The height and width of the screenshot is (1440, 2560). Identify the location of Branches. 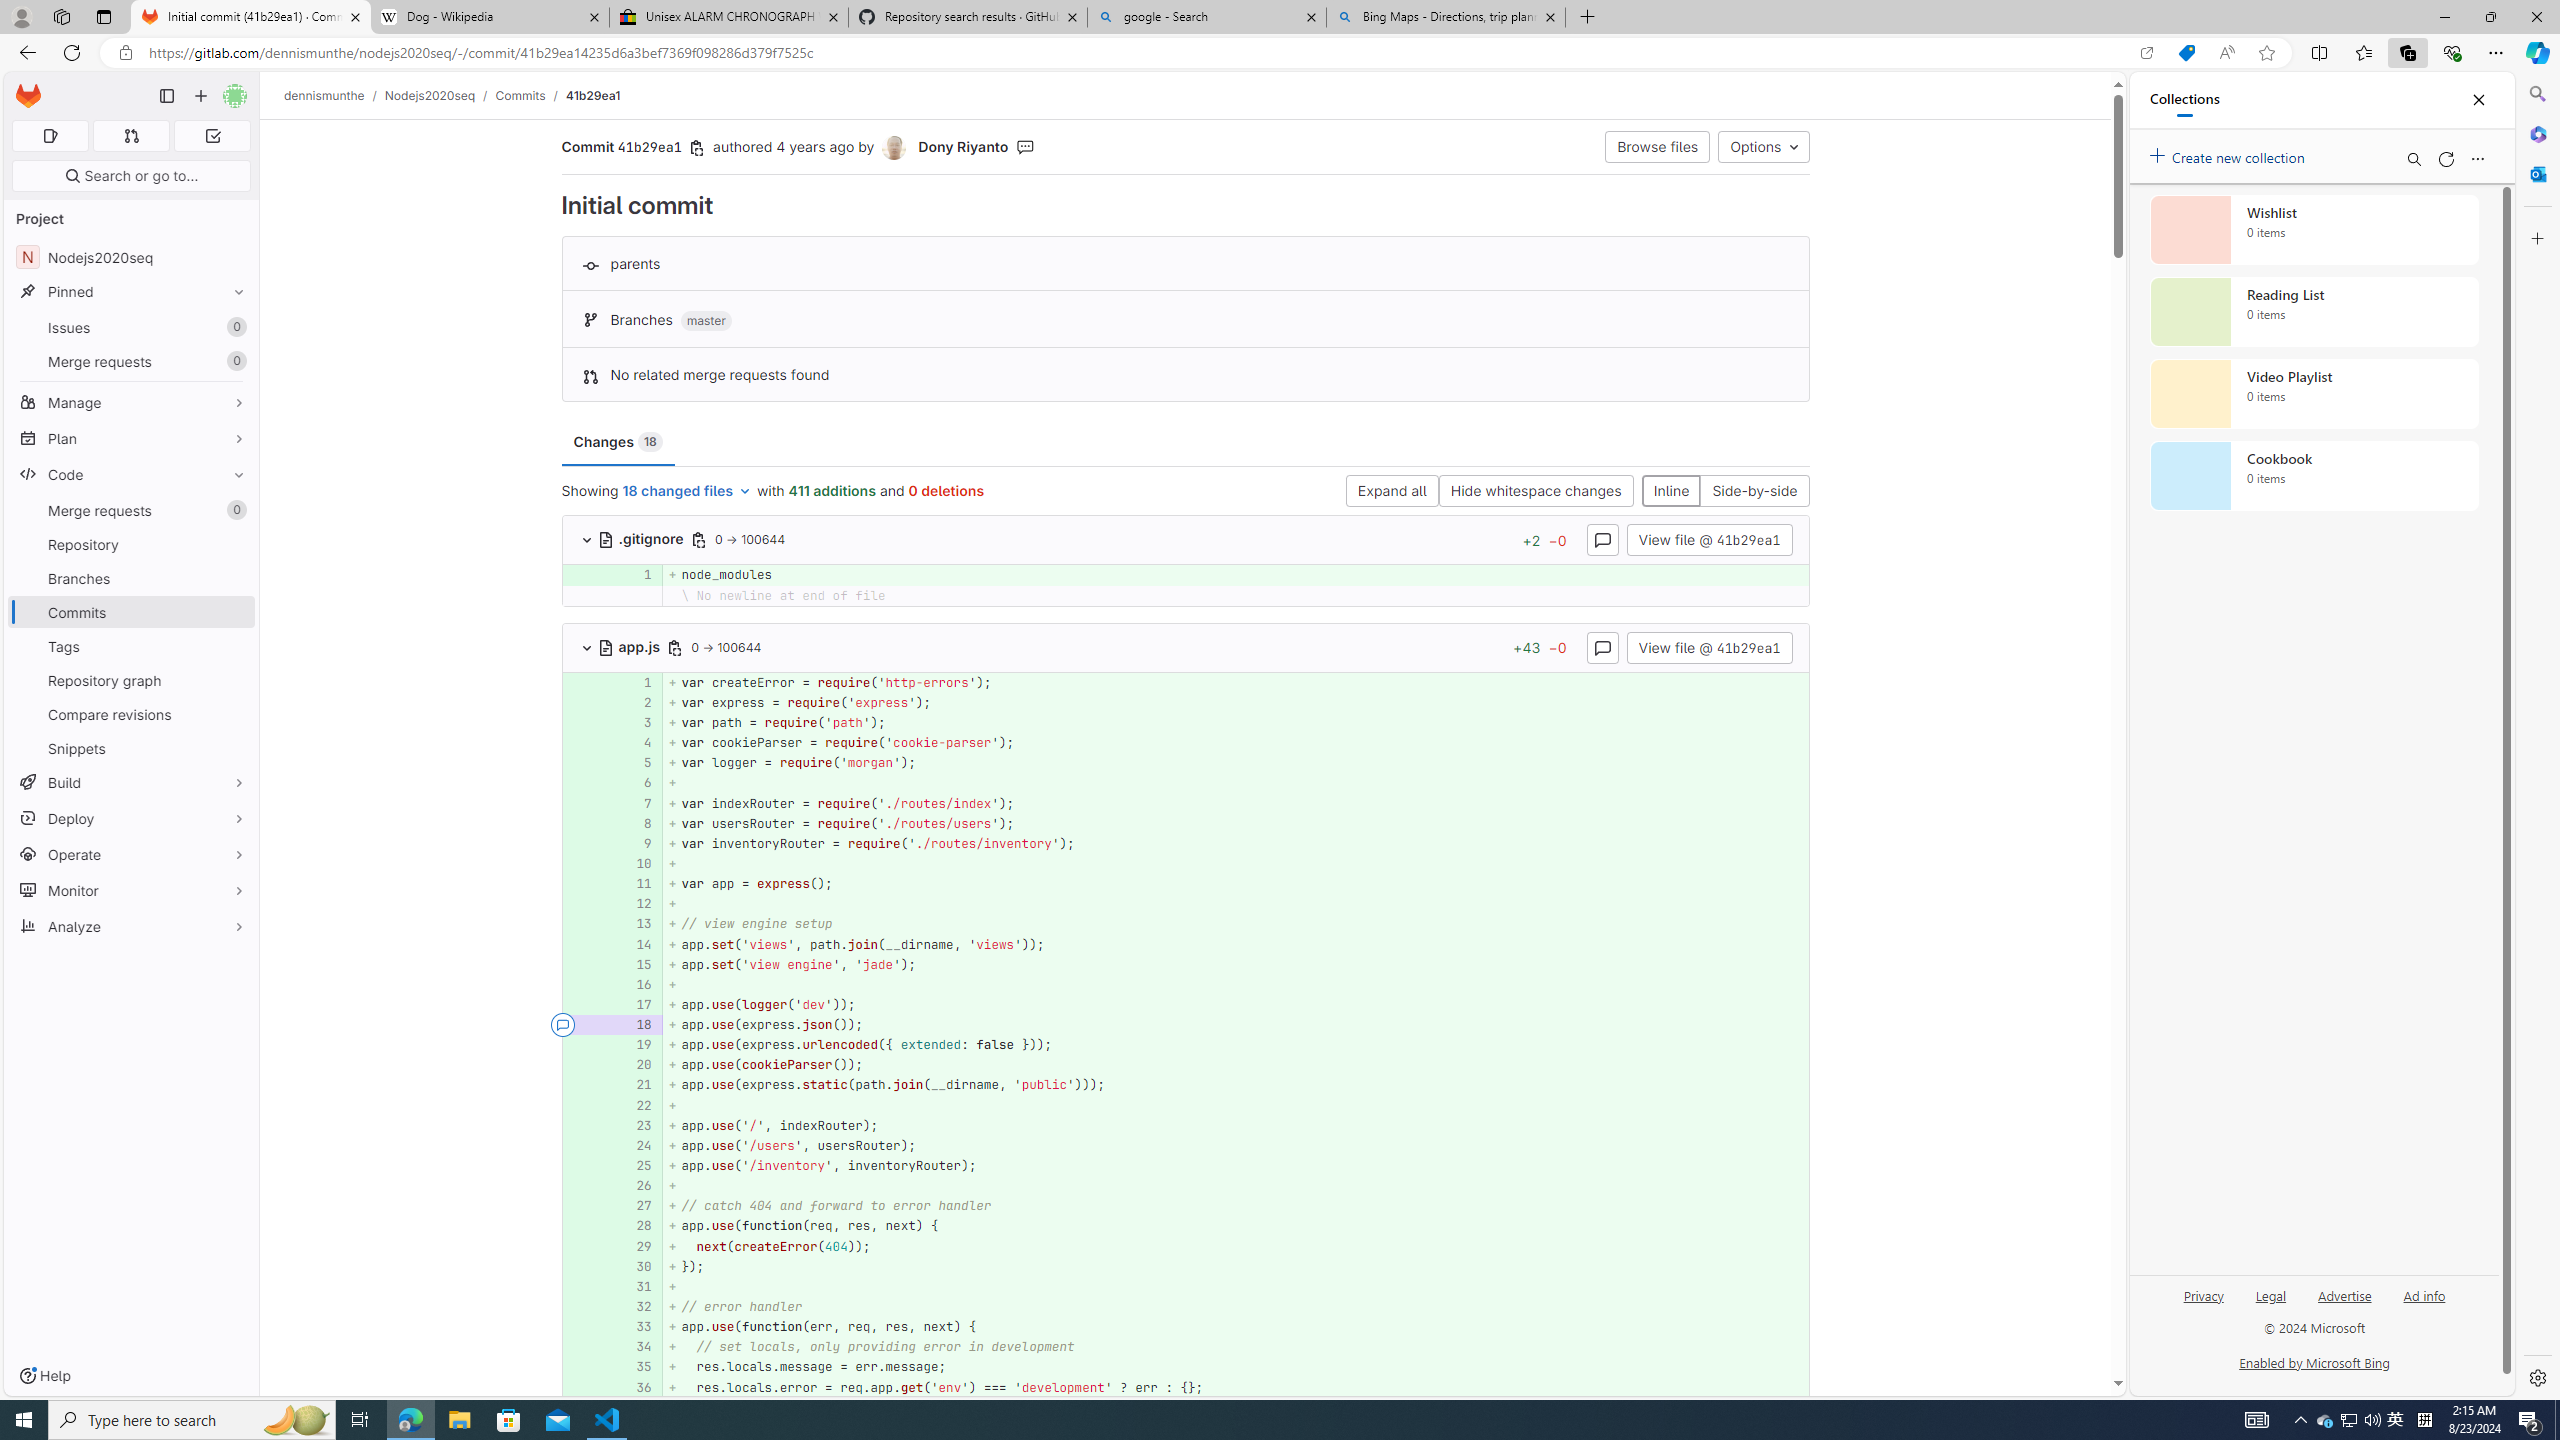
(132, 578).